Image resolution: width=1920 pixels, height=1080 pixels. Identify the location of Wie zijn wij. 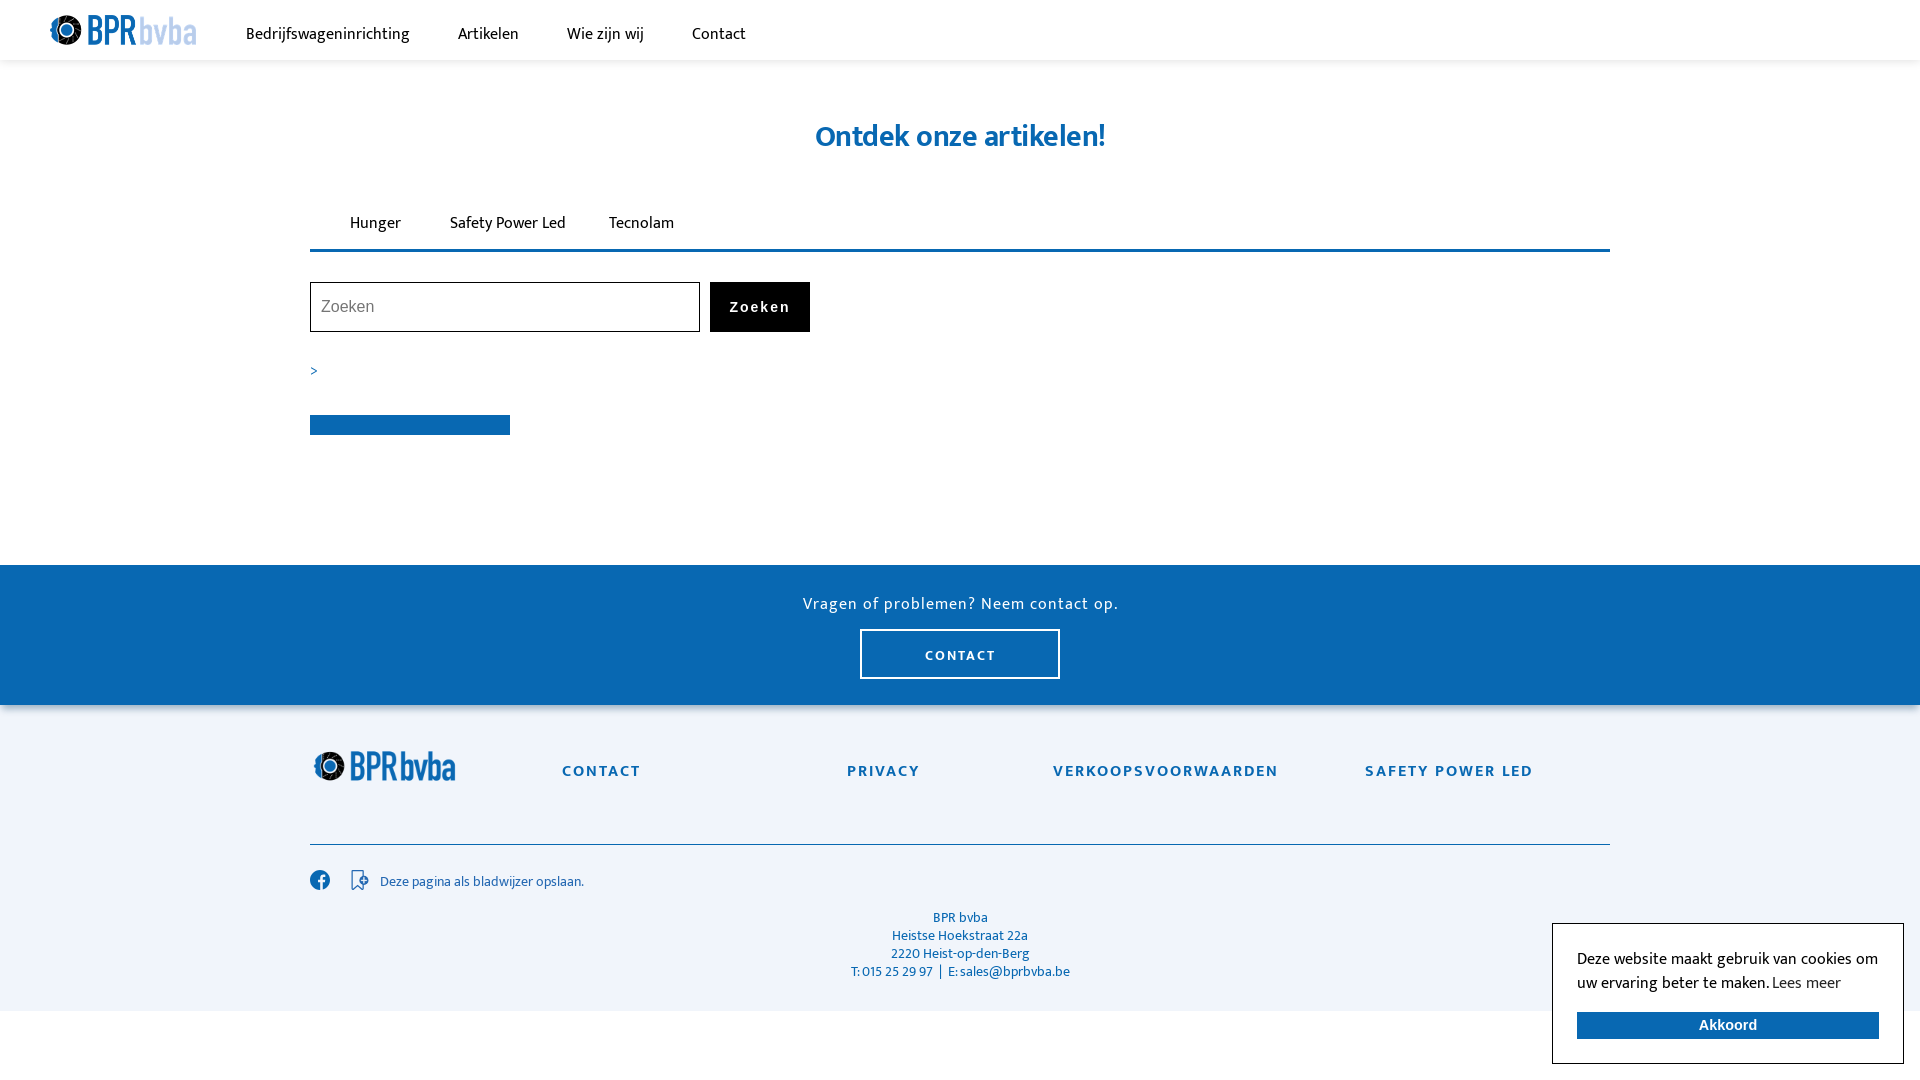
(604, 35).